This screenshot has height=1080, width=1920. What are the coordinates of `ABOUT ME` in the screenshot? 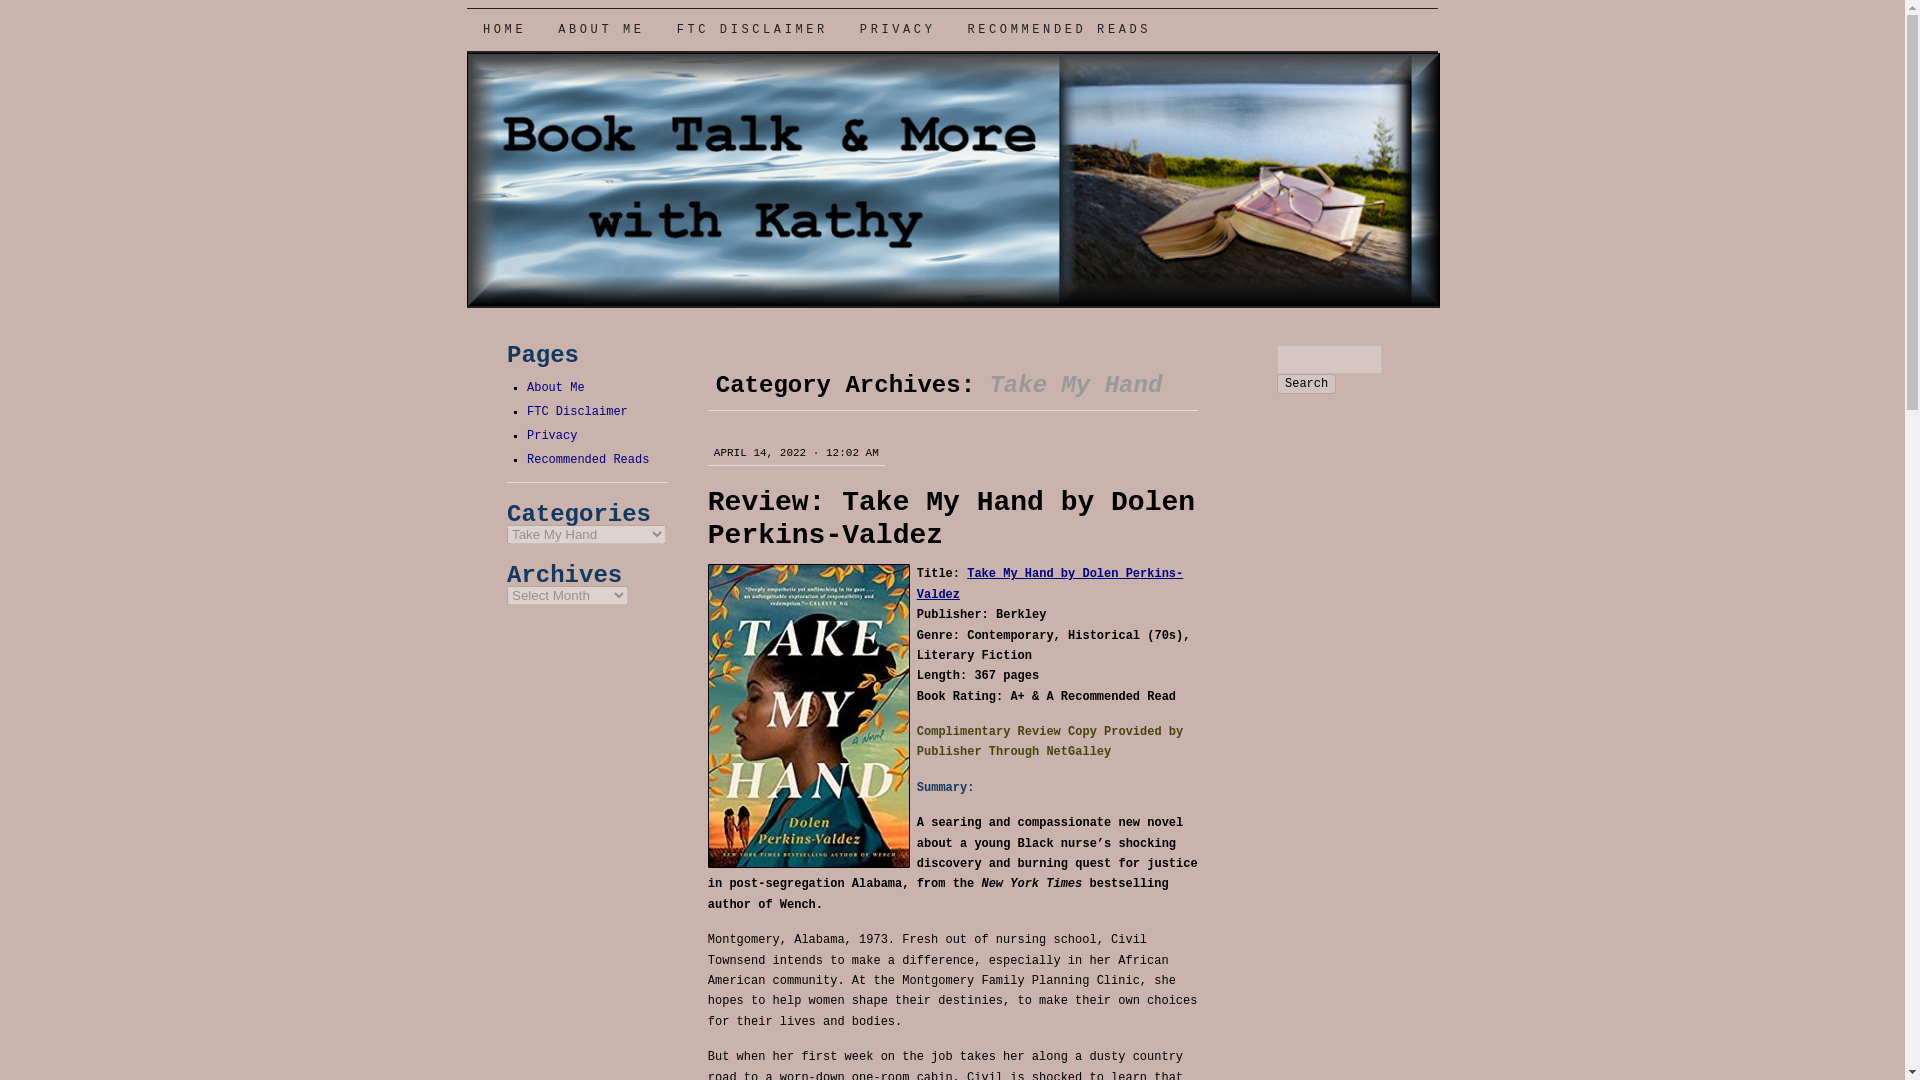 It's located at (600, 29).